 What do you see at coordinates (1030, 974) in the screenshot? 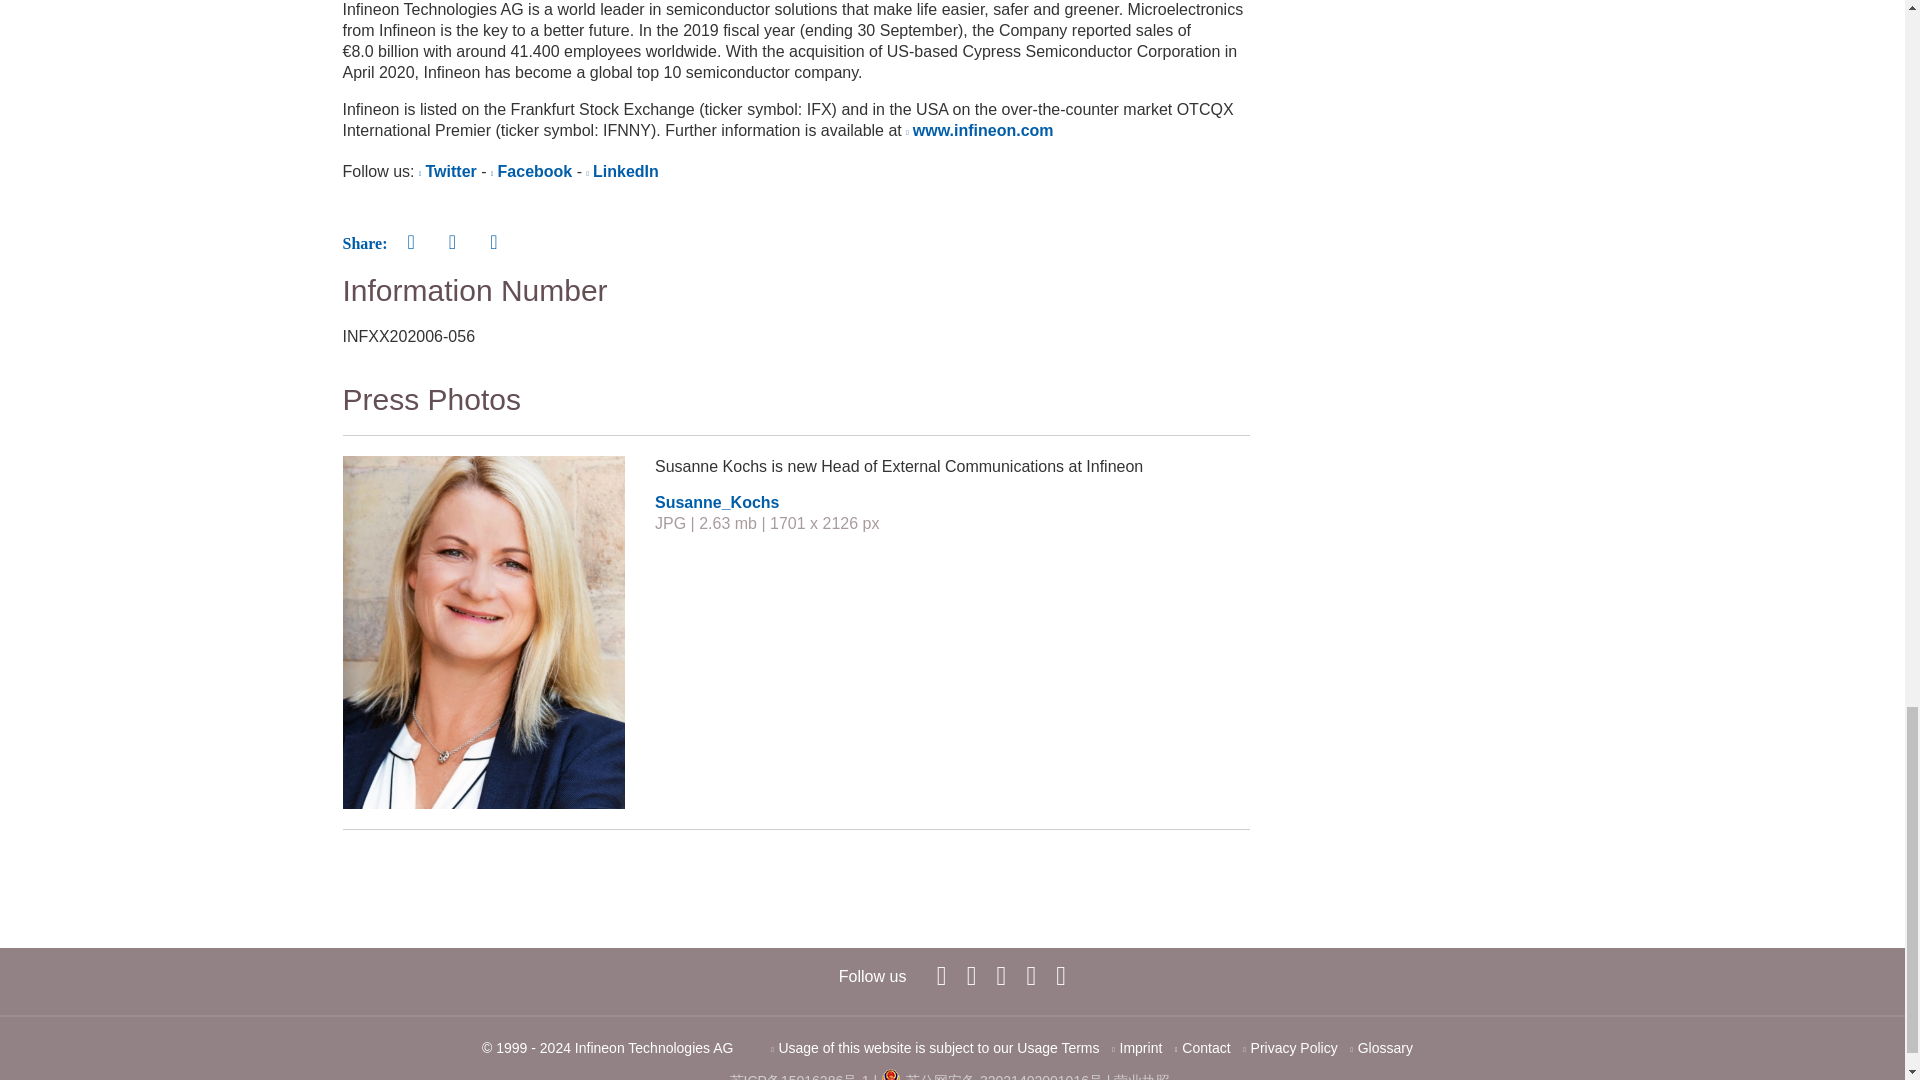
I see `Infineon` at bounding box center [1030, 974].